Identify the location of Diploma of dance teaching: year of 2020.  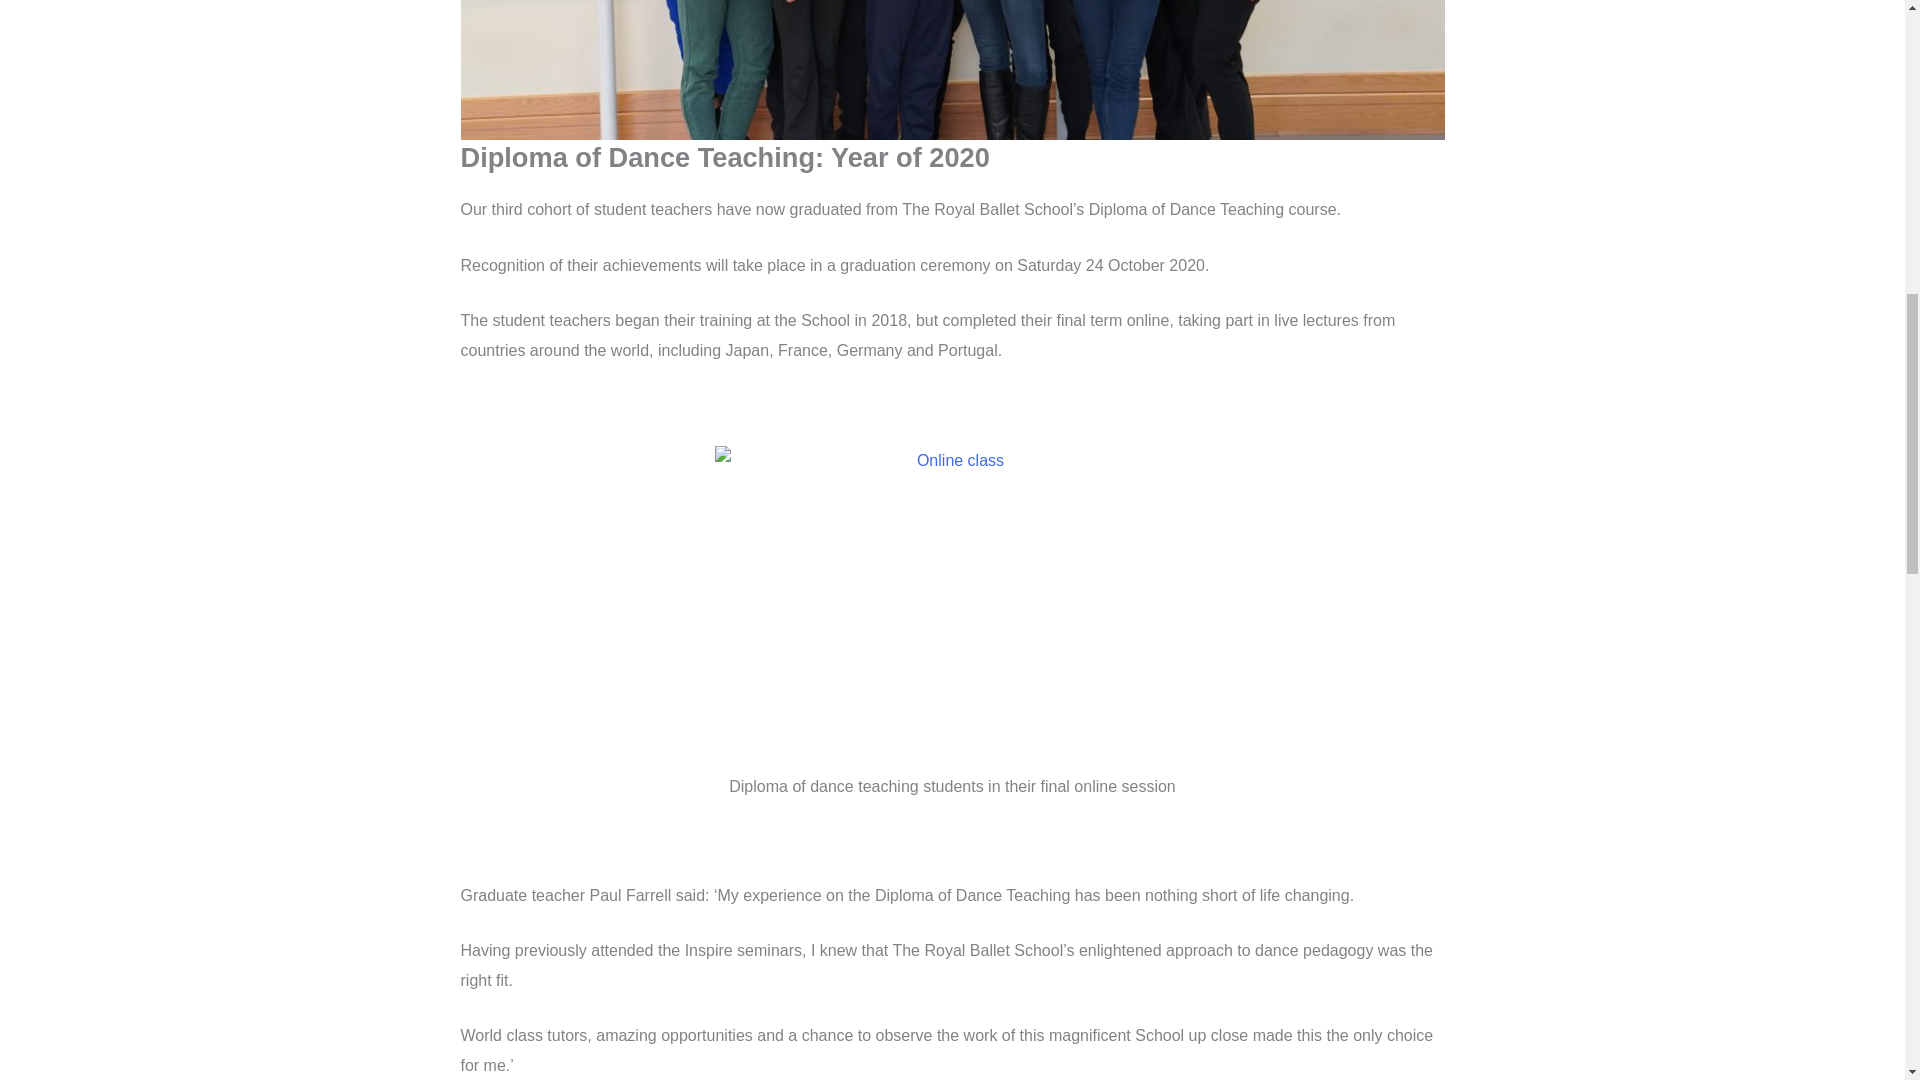
(952, 70).